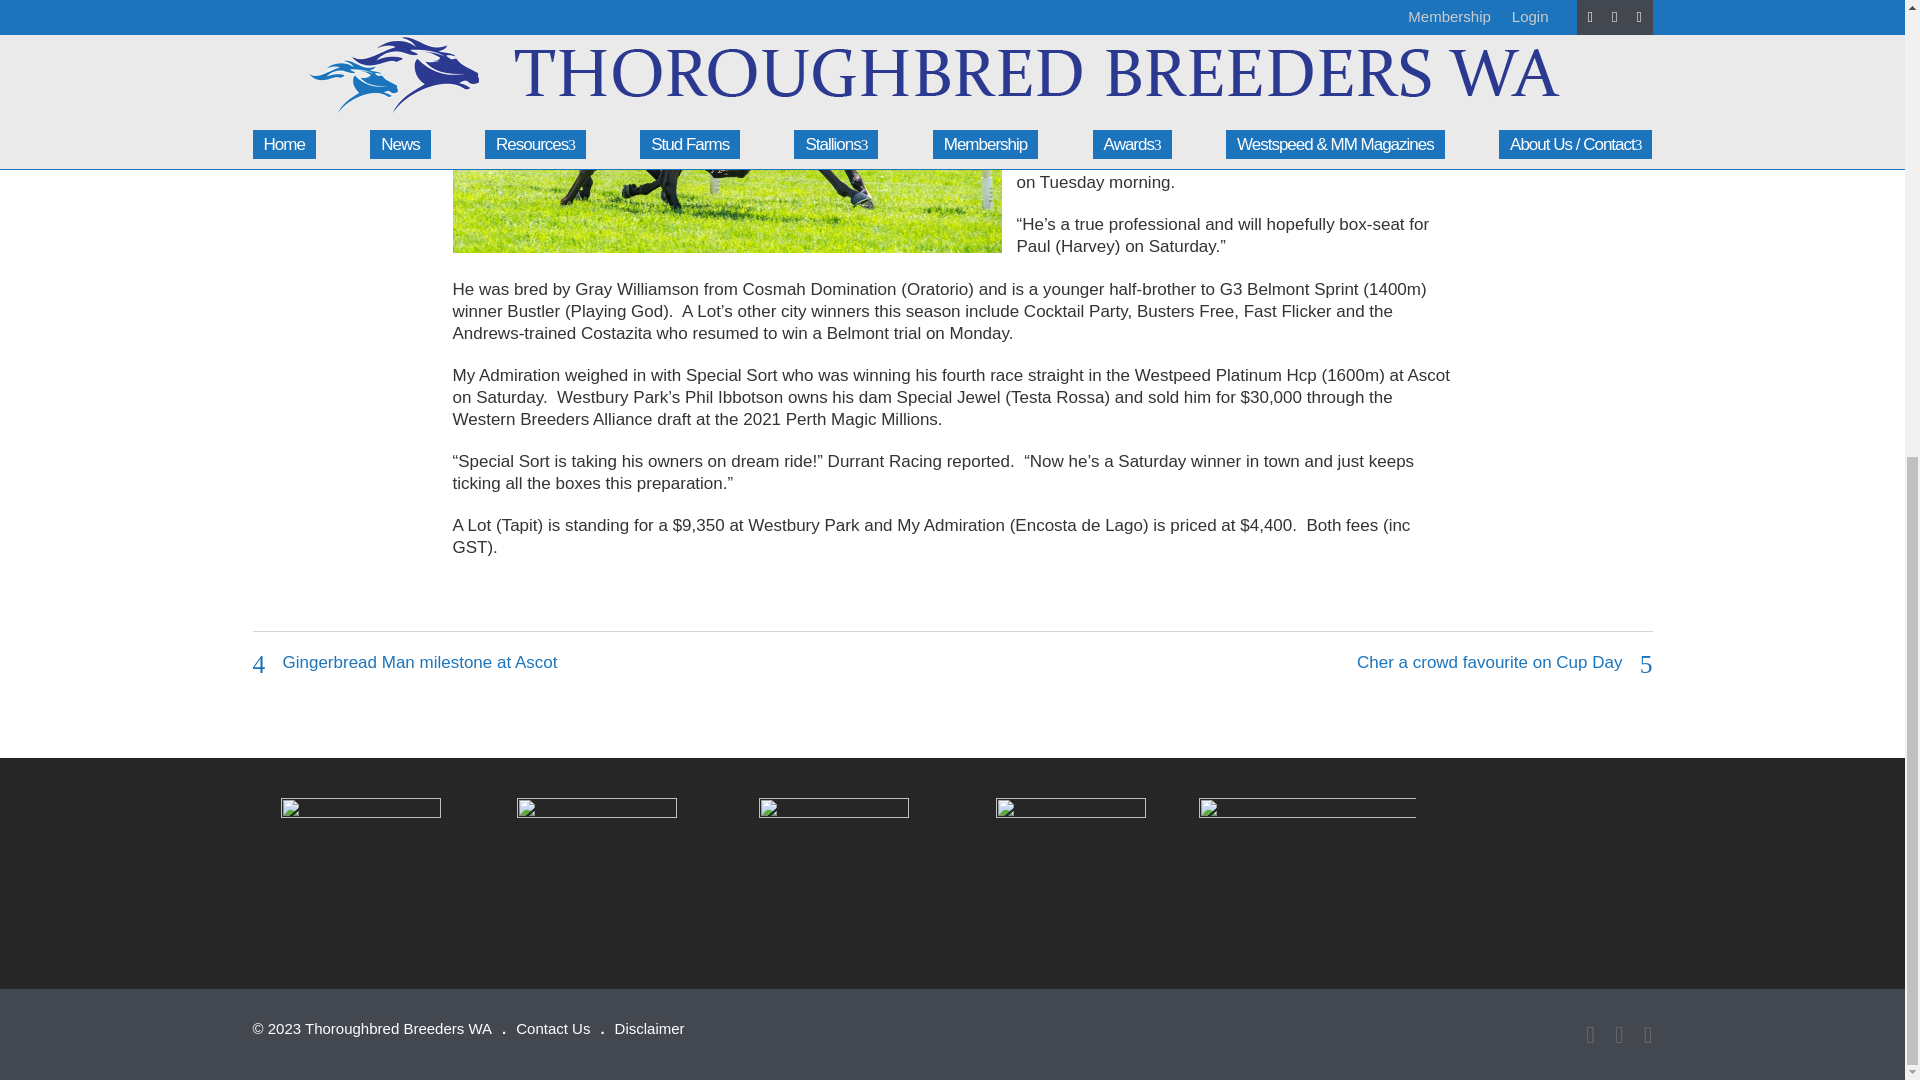  What do you see at coordinates (650, 1028) in the screenshot?
I see `Disclaimer` at bounding box center [650, 1028].